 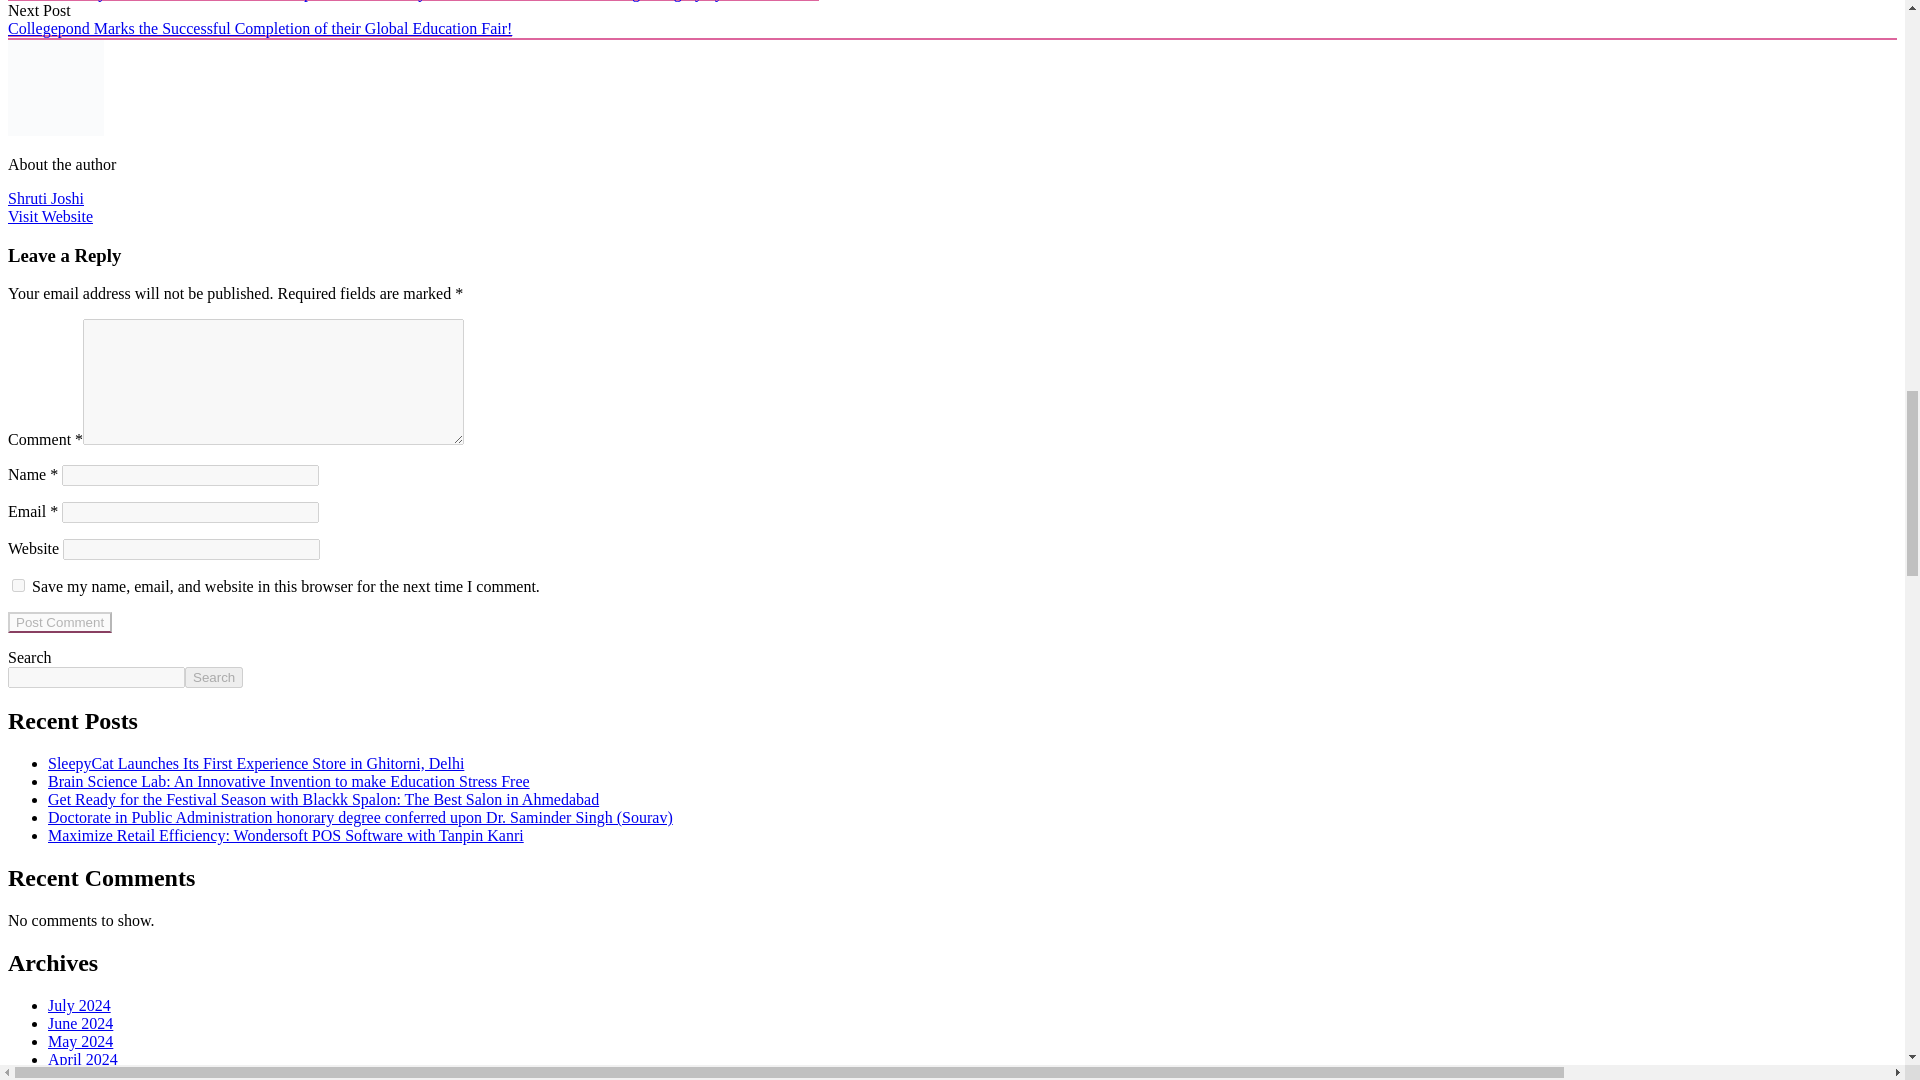 What do you see at coordinates (46, 198) in the screenshot?
I see `Shruti Joshi` at bounding box center [46, 198].